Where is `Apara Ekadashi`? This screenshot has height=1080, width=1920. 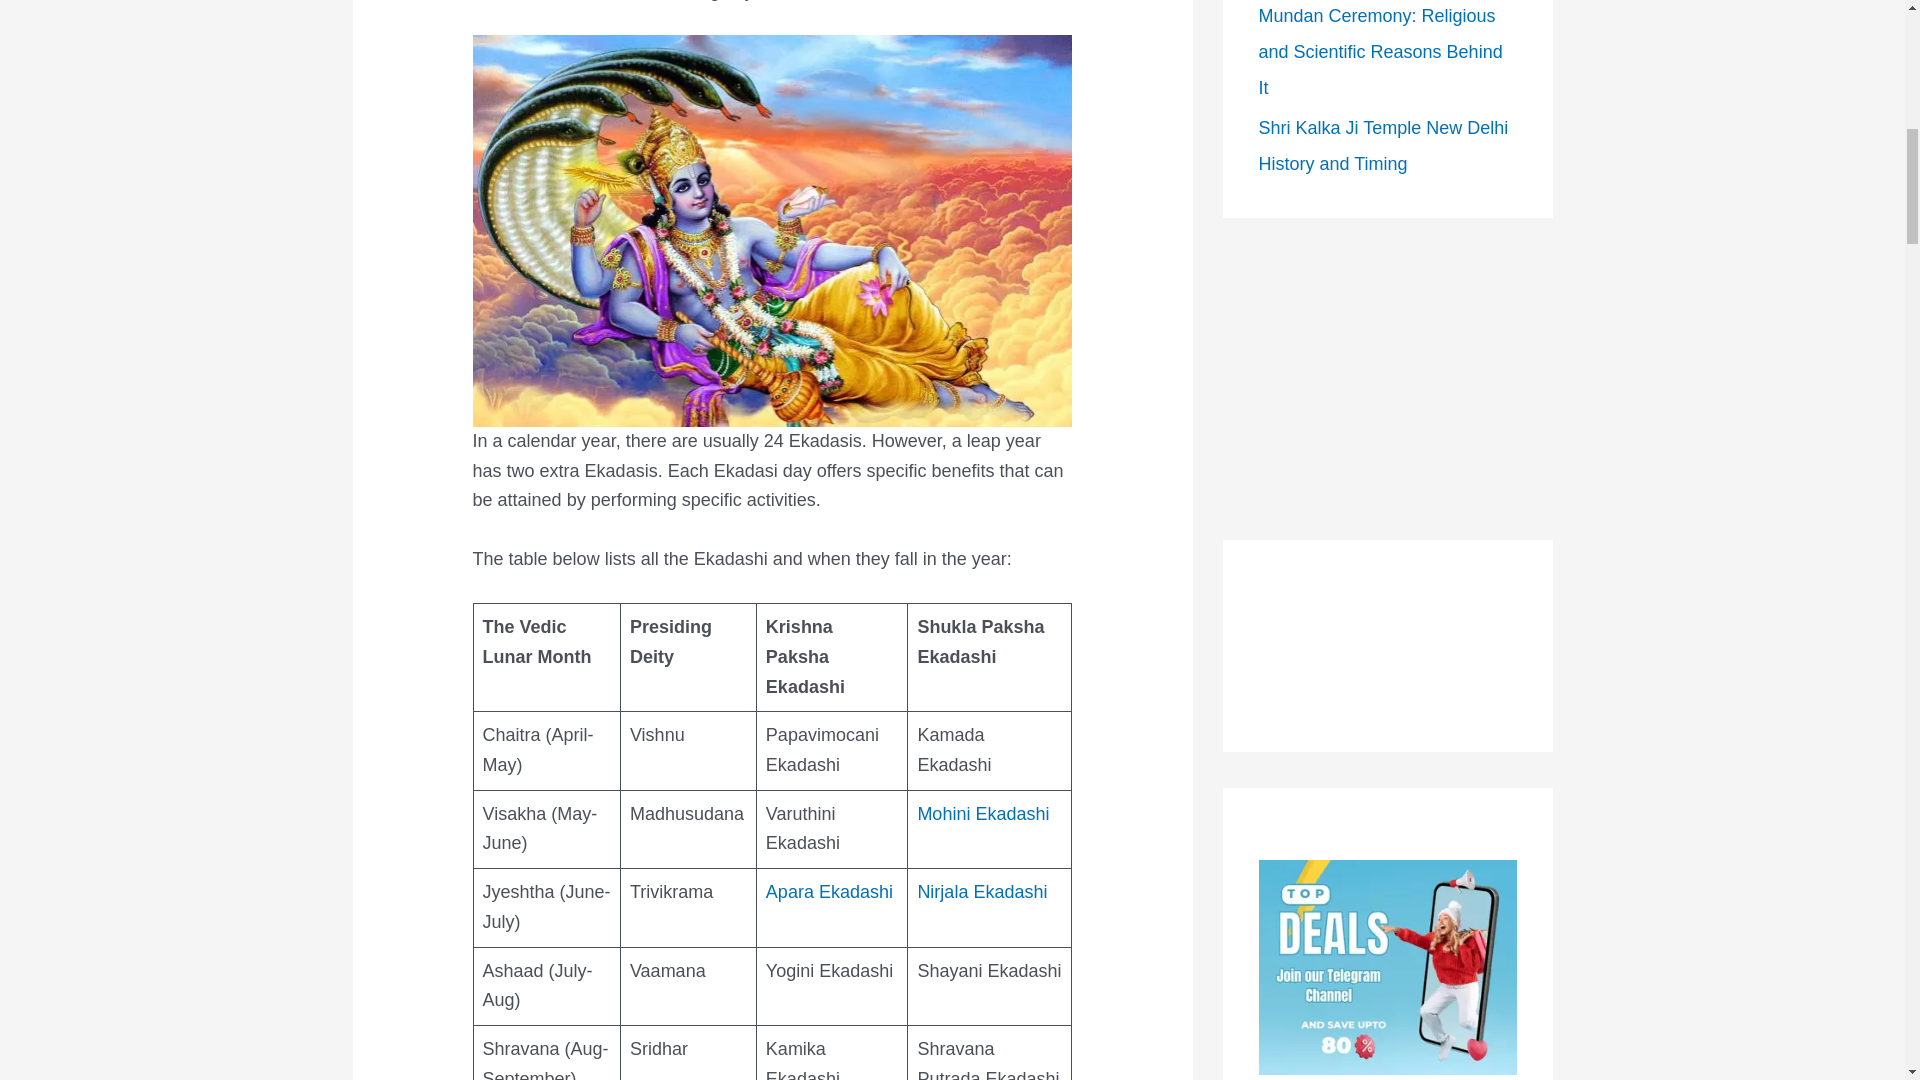
Apara Ekadashi is located at coordinates (829, 892).